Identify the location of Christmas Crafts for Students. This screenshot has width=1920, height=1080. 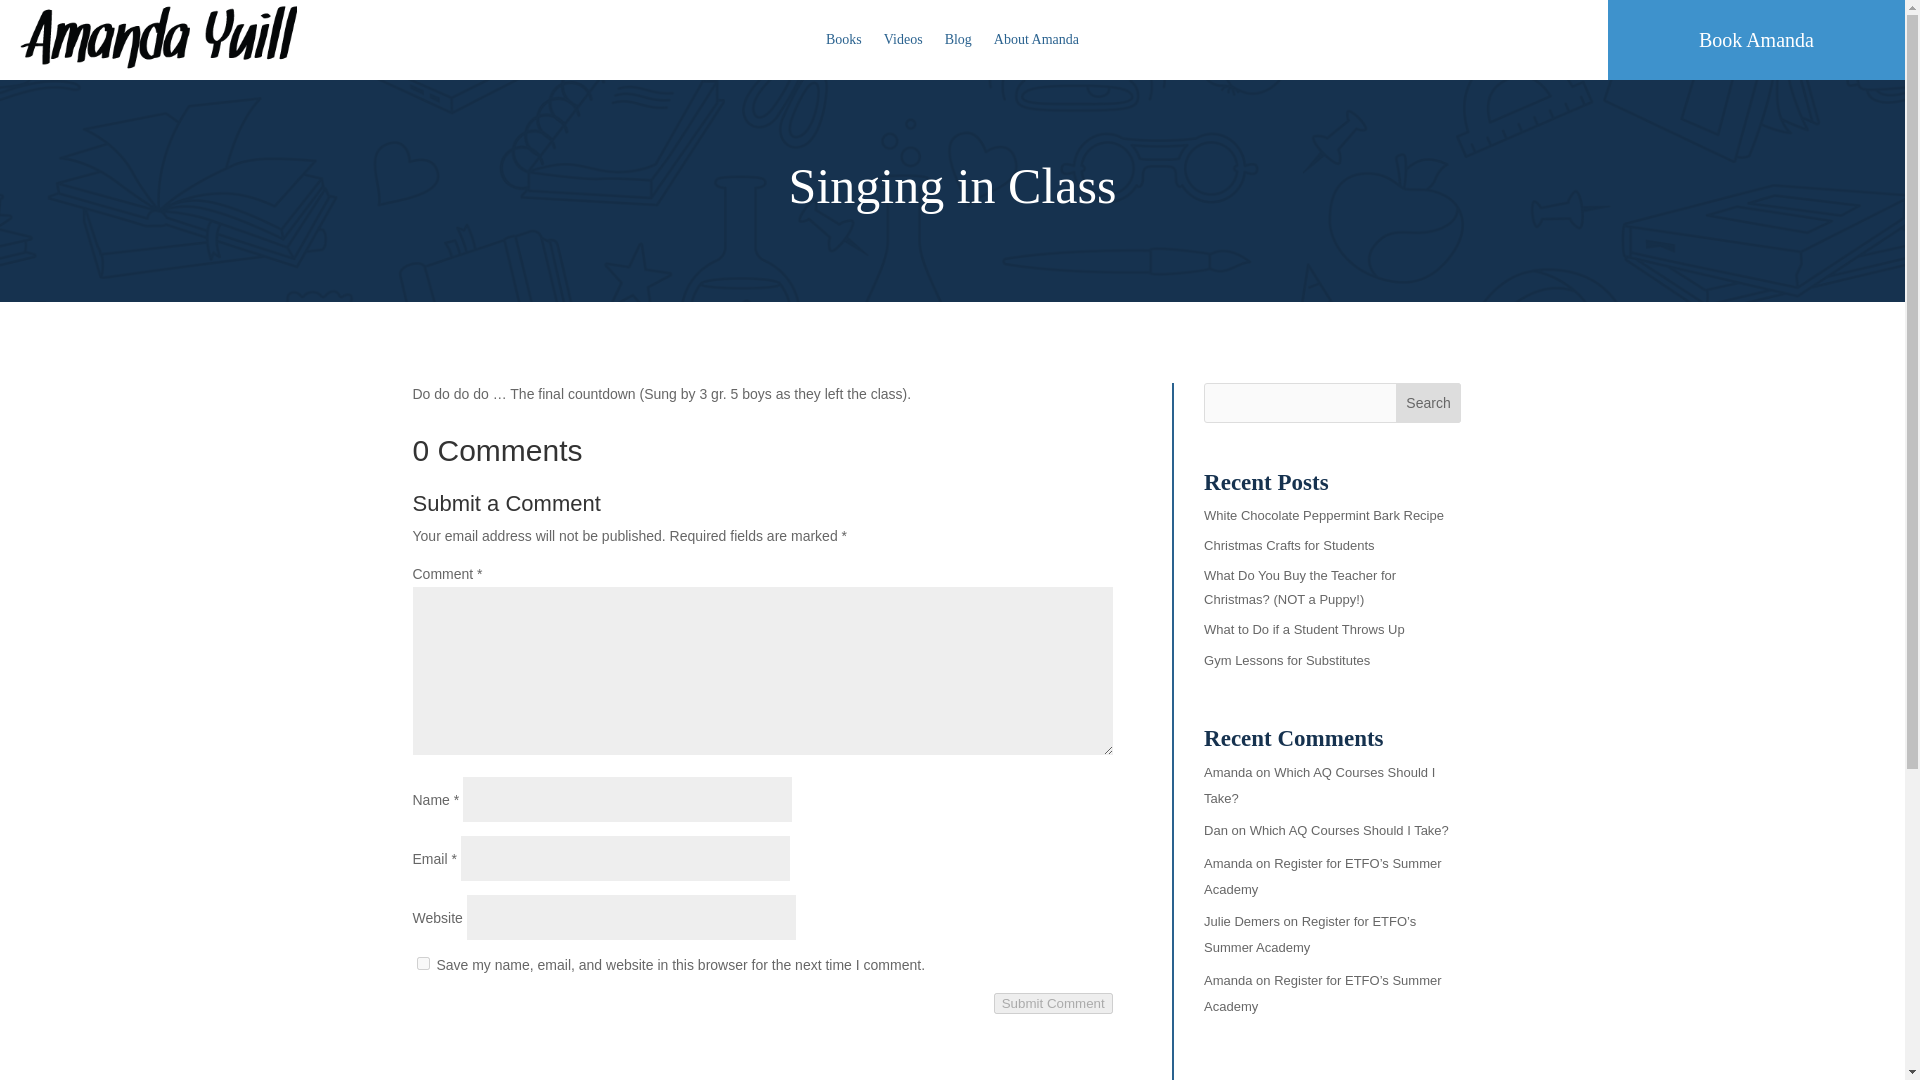
(1288, 544).